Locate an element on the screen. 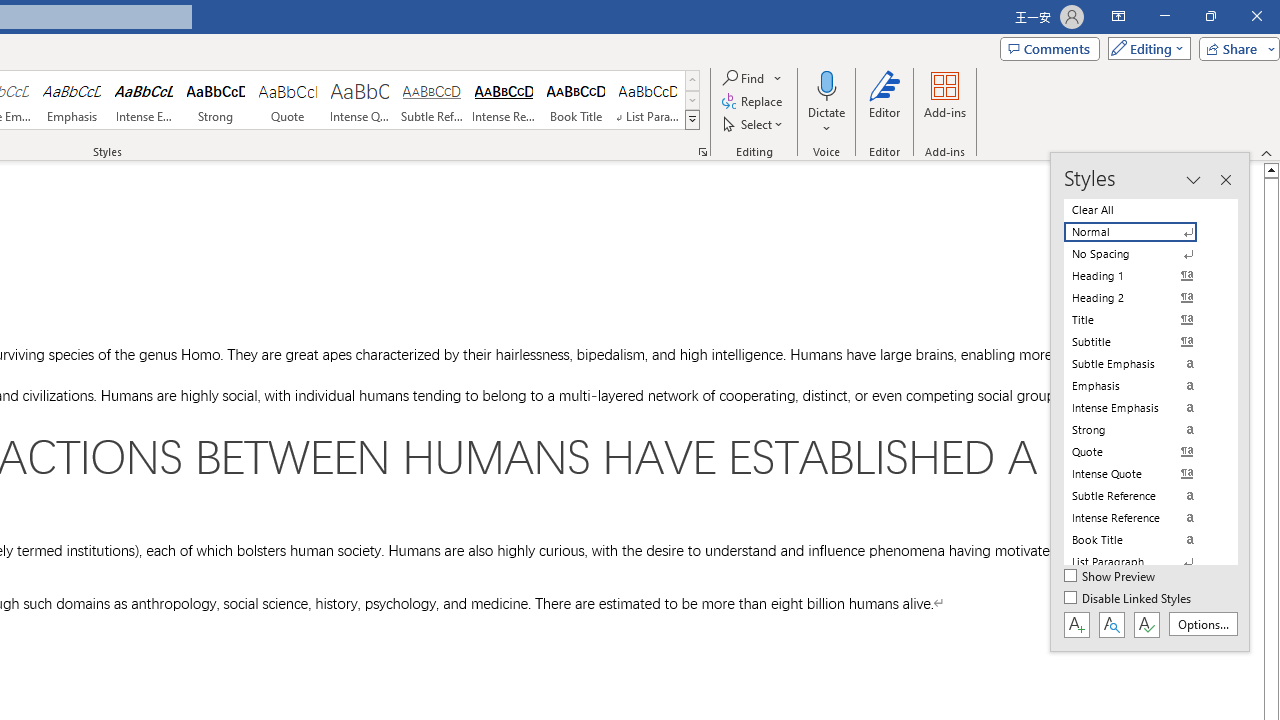 The width and height of the screenshot is (1280, 720). Class: NetUIButton is located at coordinates (1146, 624).